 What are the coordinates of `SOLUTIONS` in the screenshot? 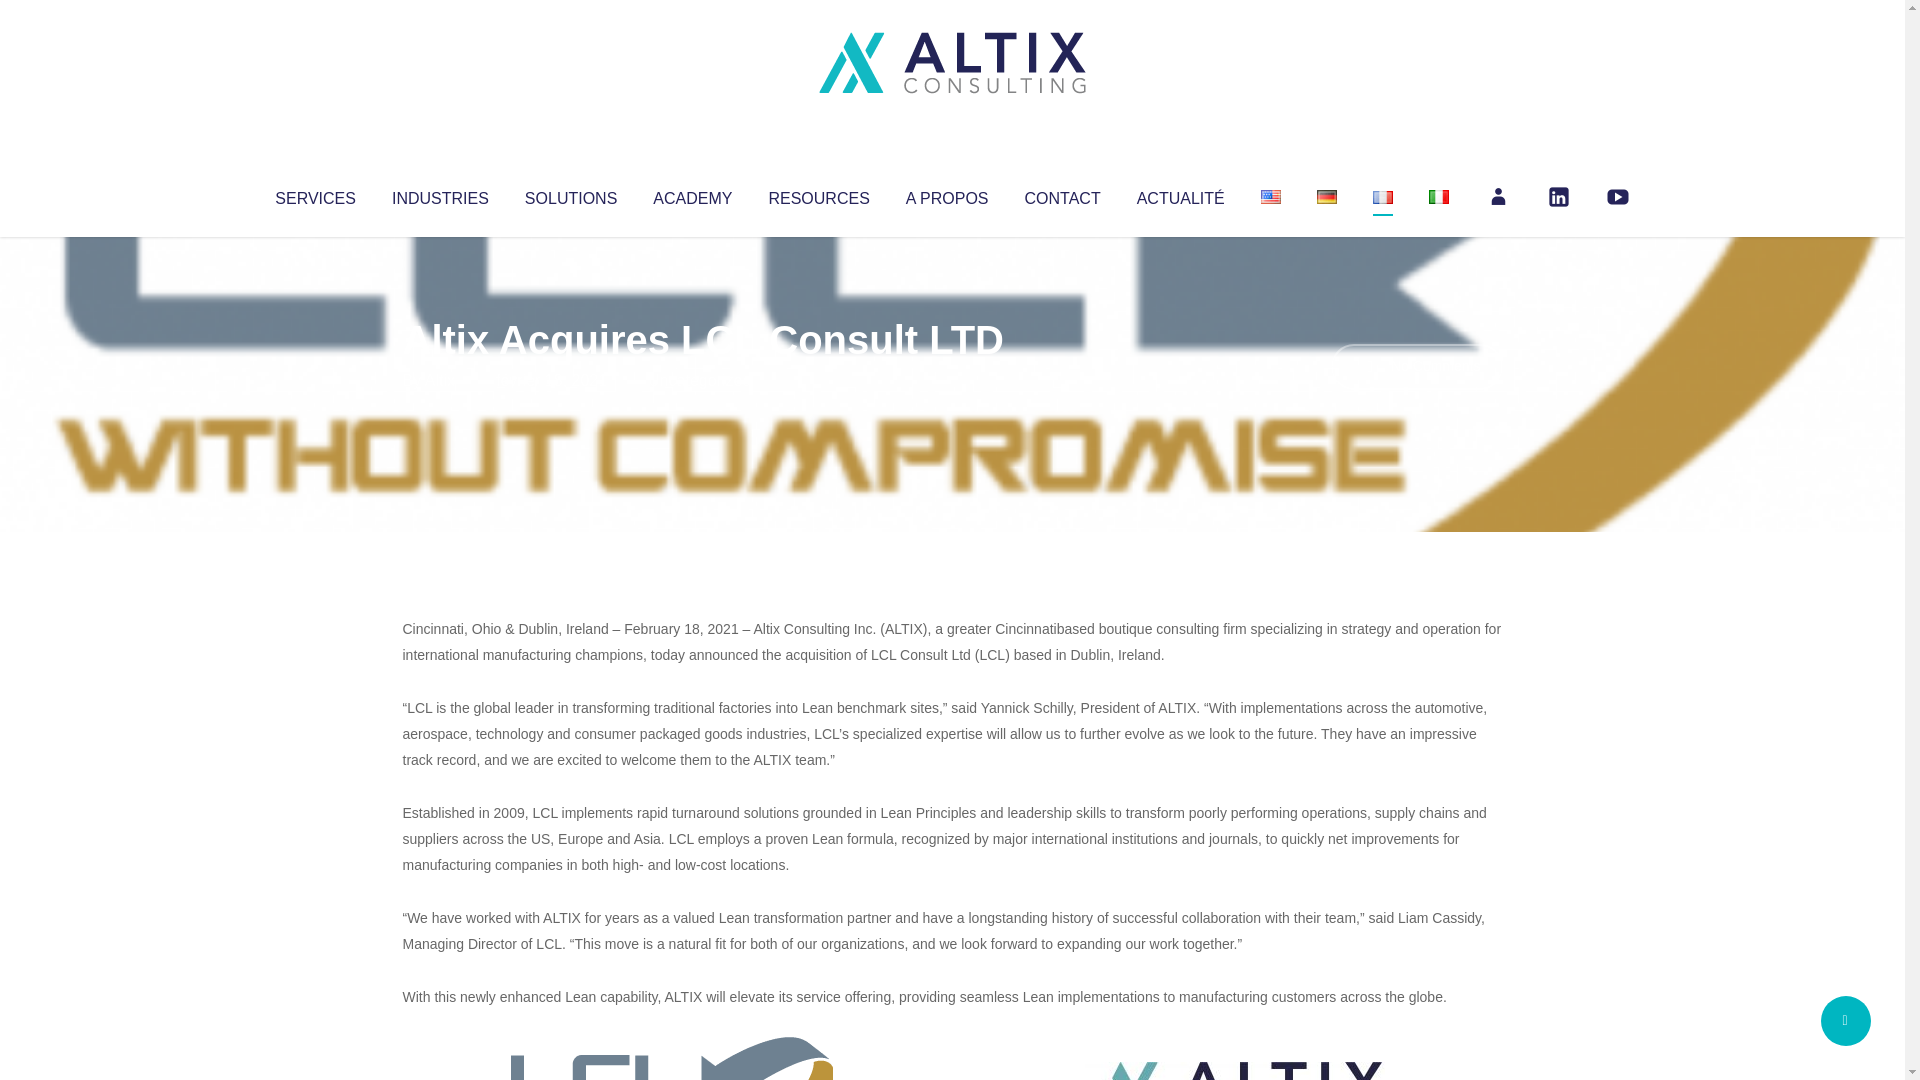 It's located at (570, 194).